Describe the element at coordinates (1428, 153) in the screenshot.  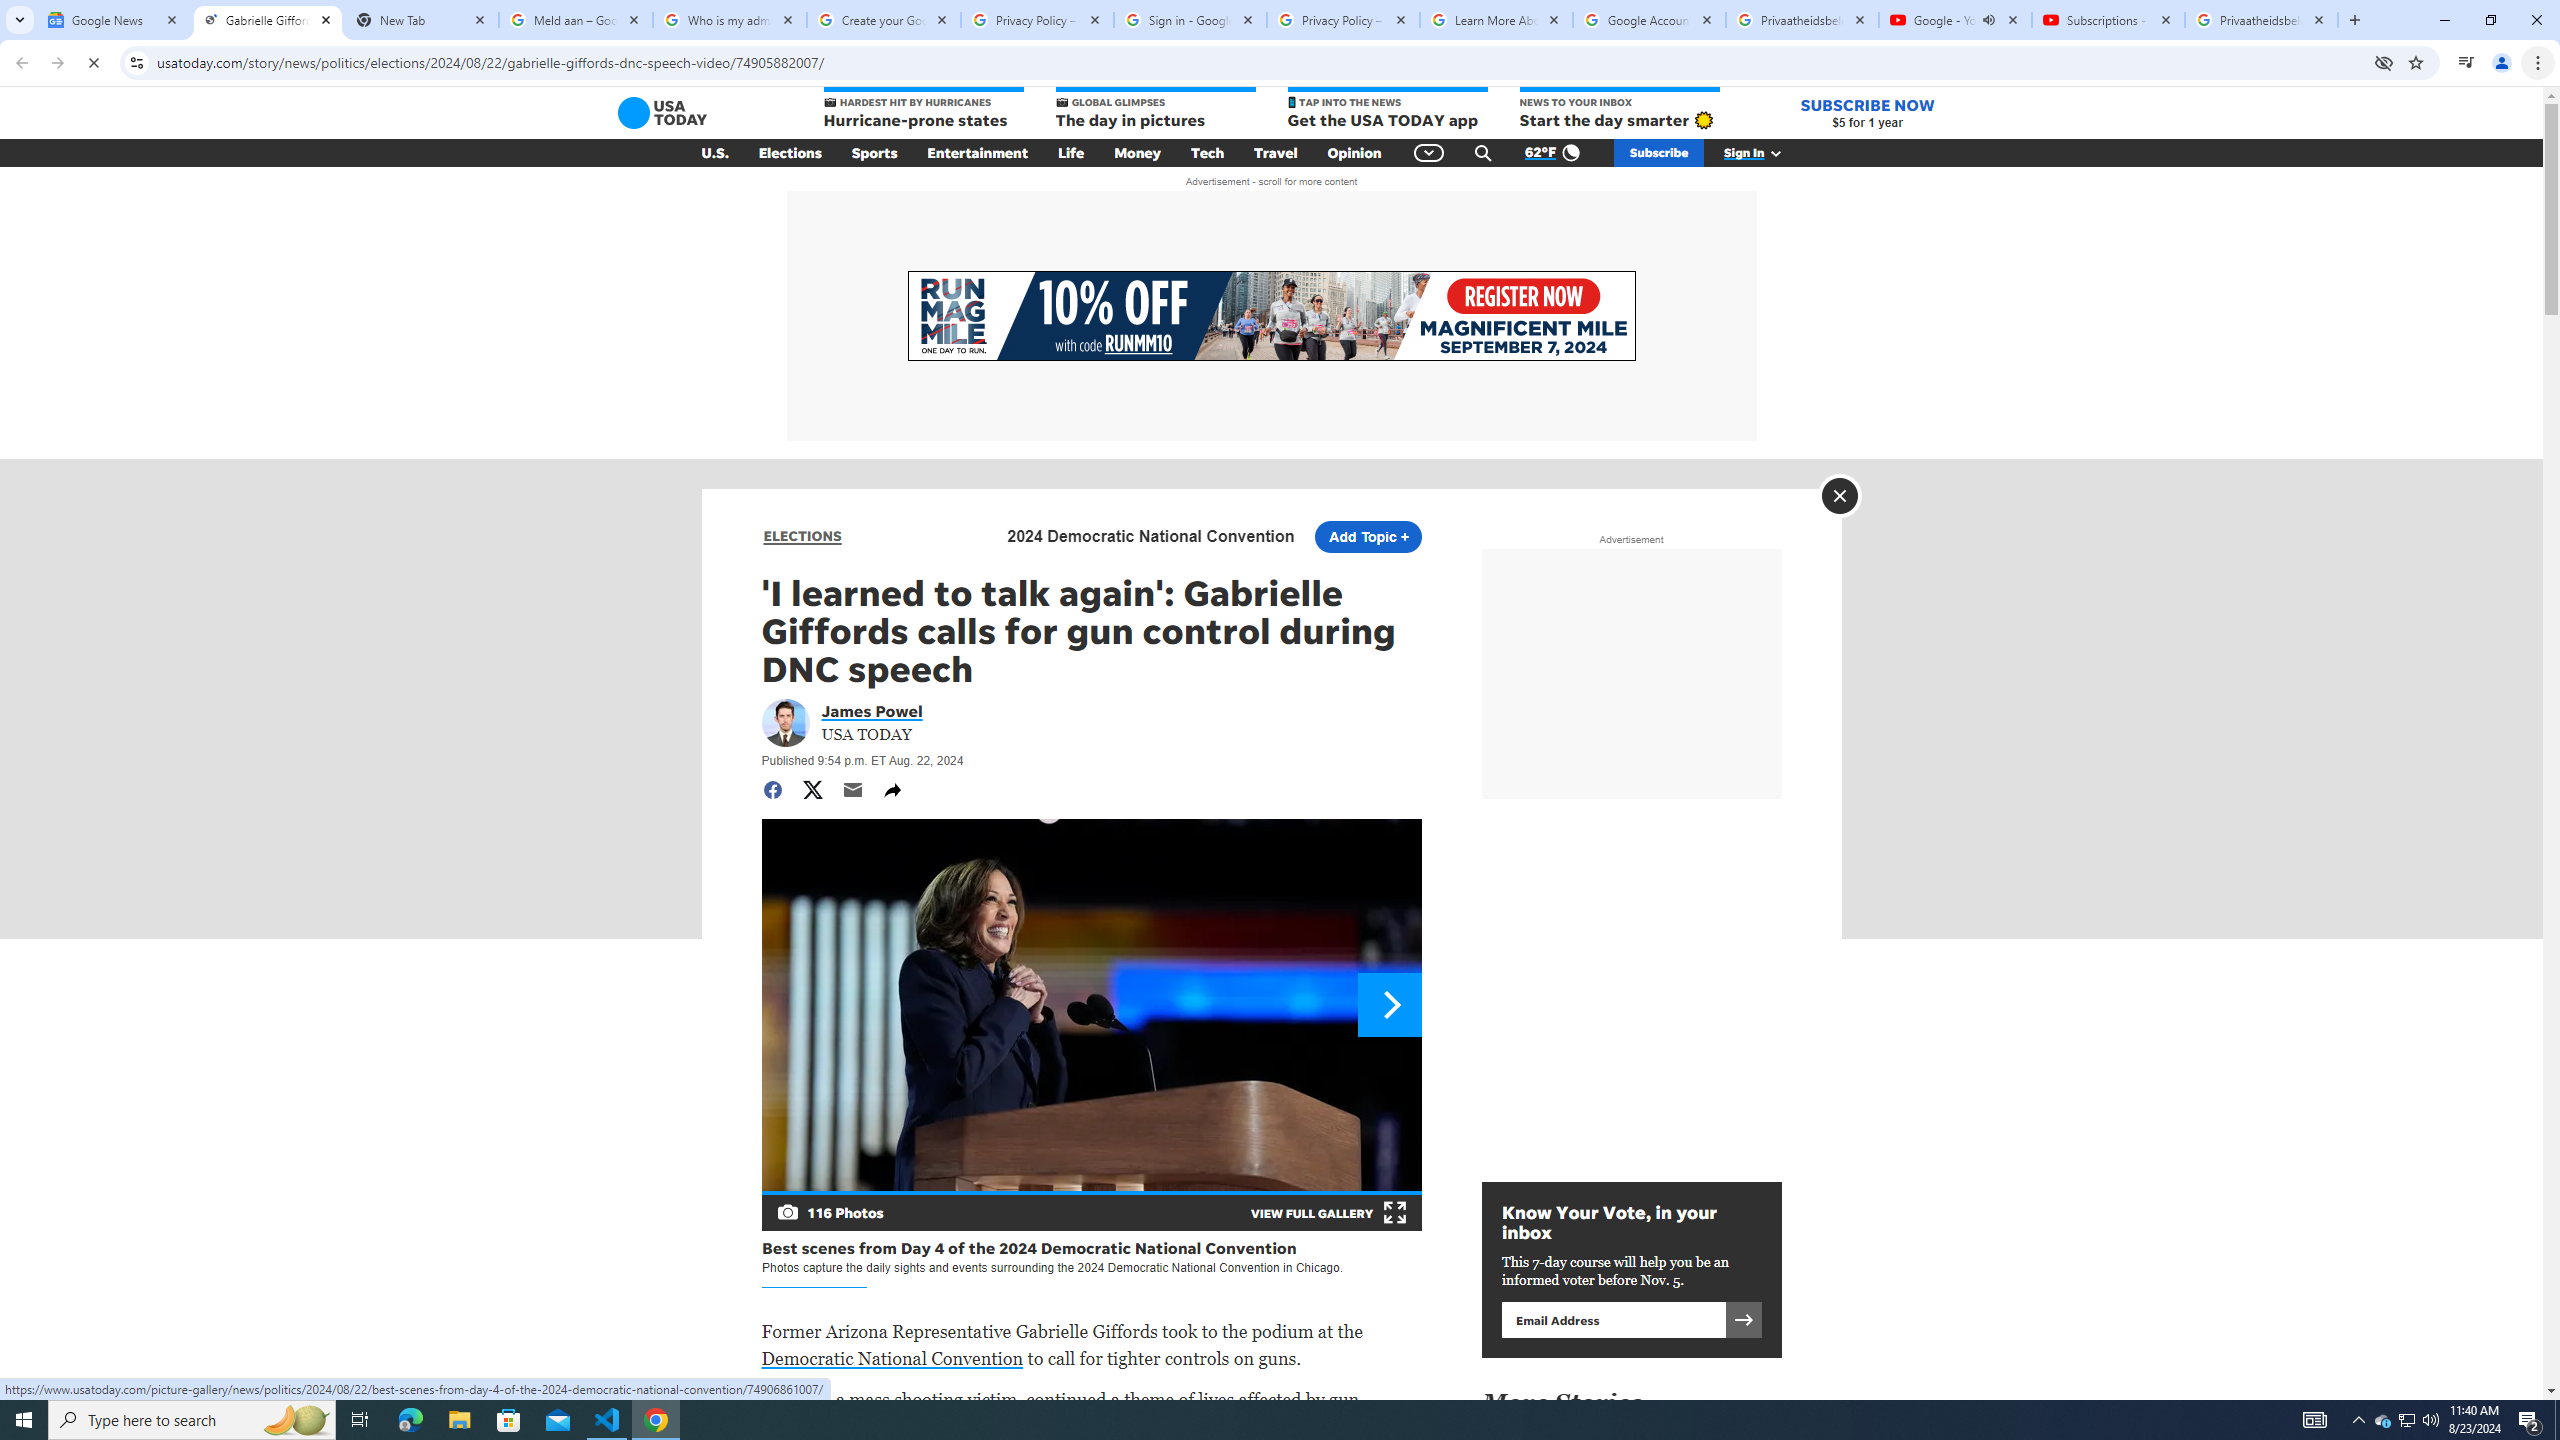
I see `Global Navigation` at that location.